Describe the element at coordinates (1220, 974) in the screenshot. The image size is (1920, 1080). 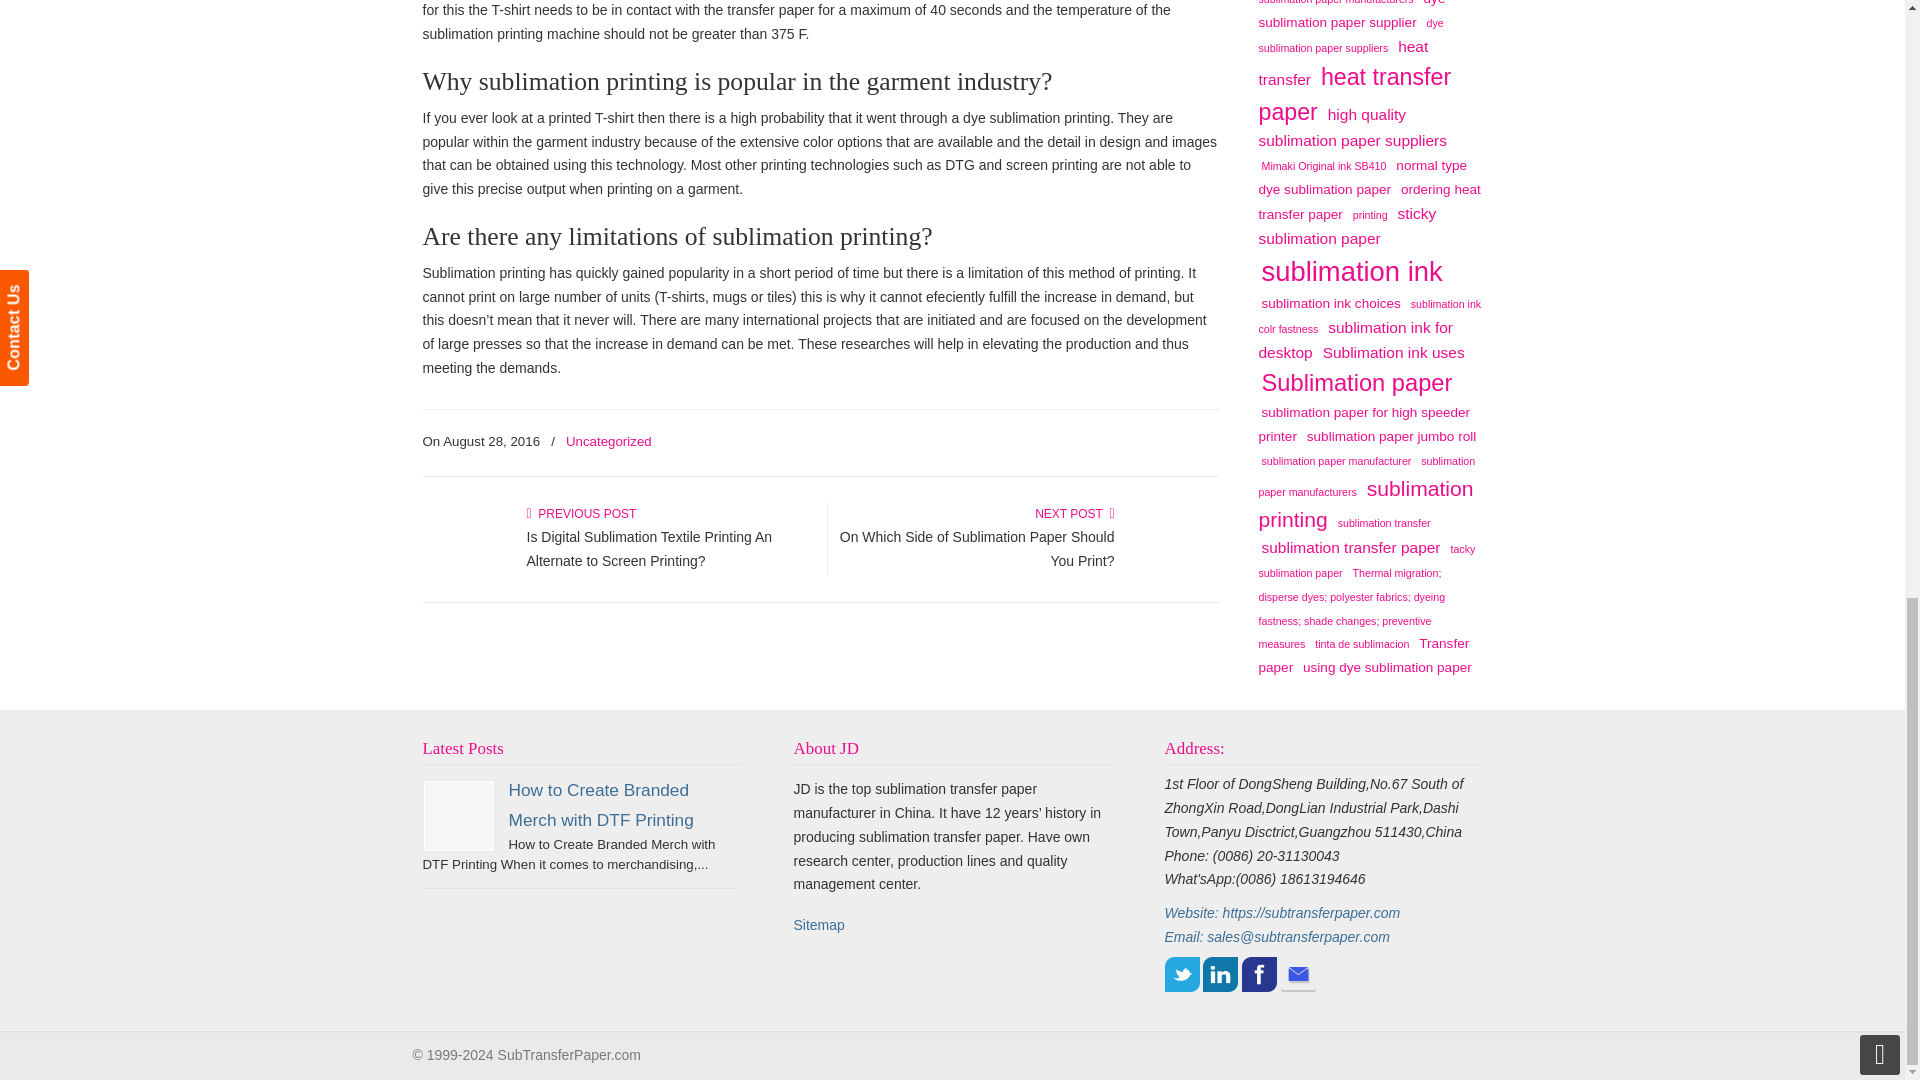
I see `LinkedIn` at that location.